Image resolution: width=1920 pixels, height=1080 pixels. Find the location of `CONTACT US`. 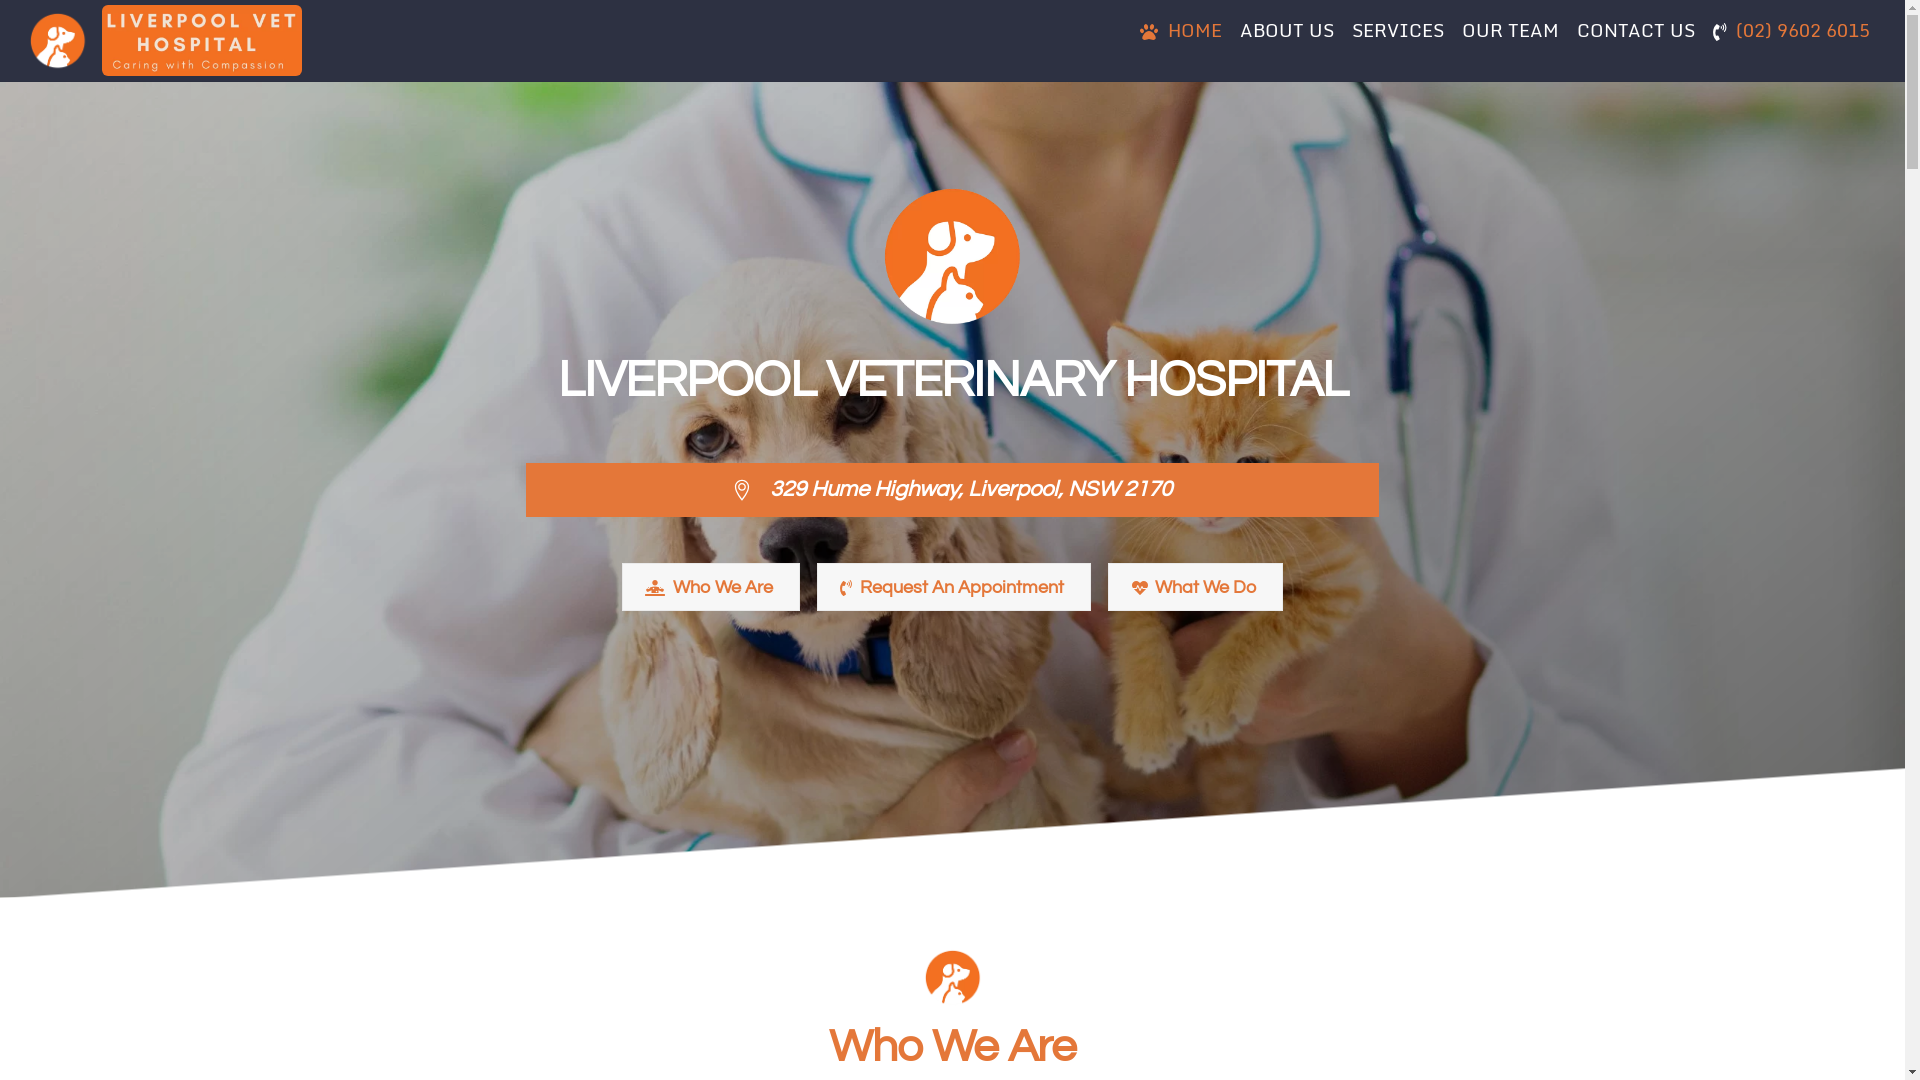

CONTACT US is located at coordinates (1636, 30).